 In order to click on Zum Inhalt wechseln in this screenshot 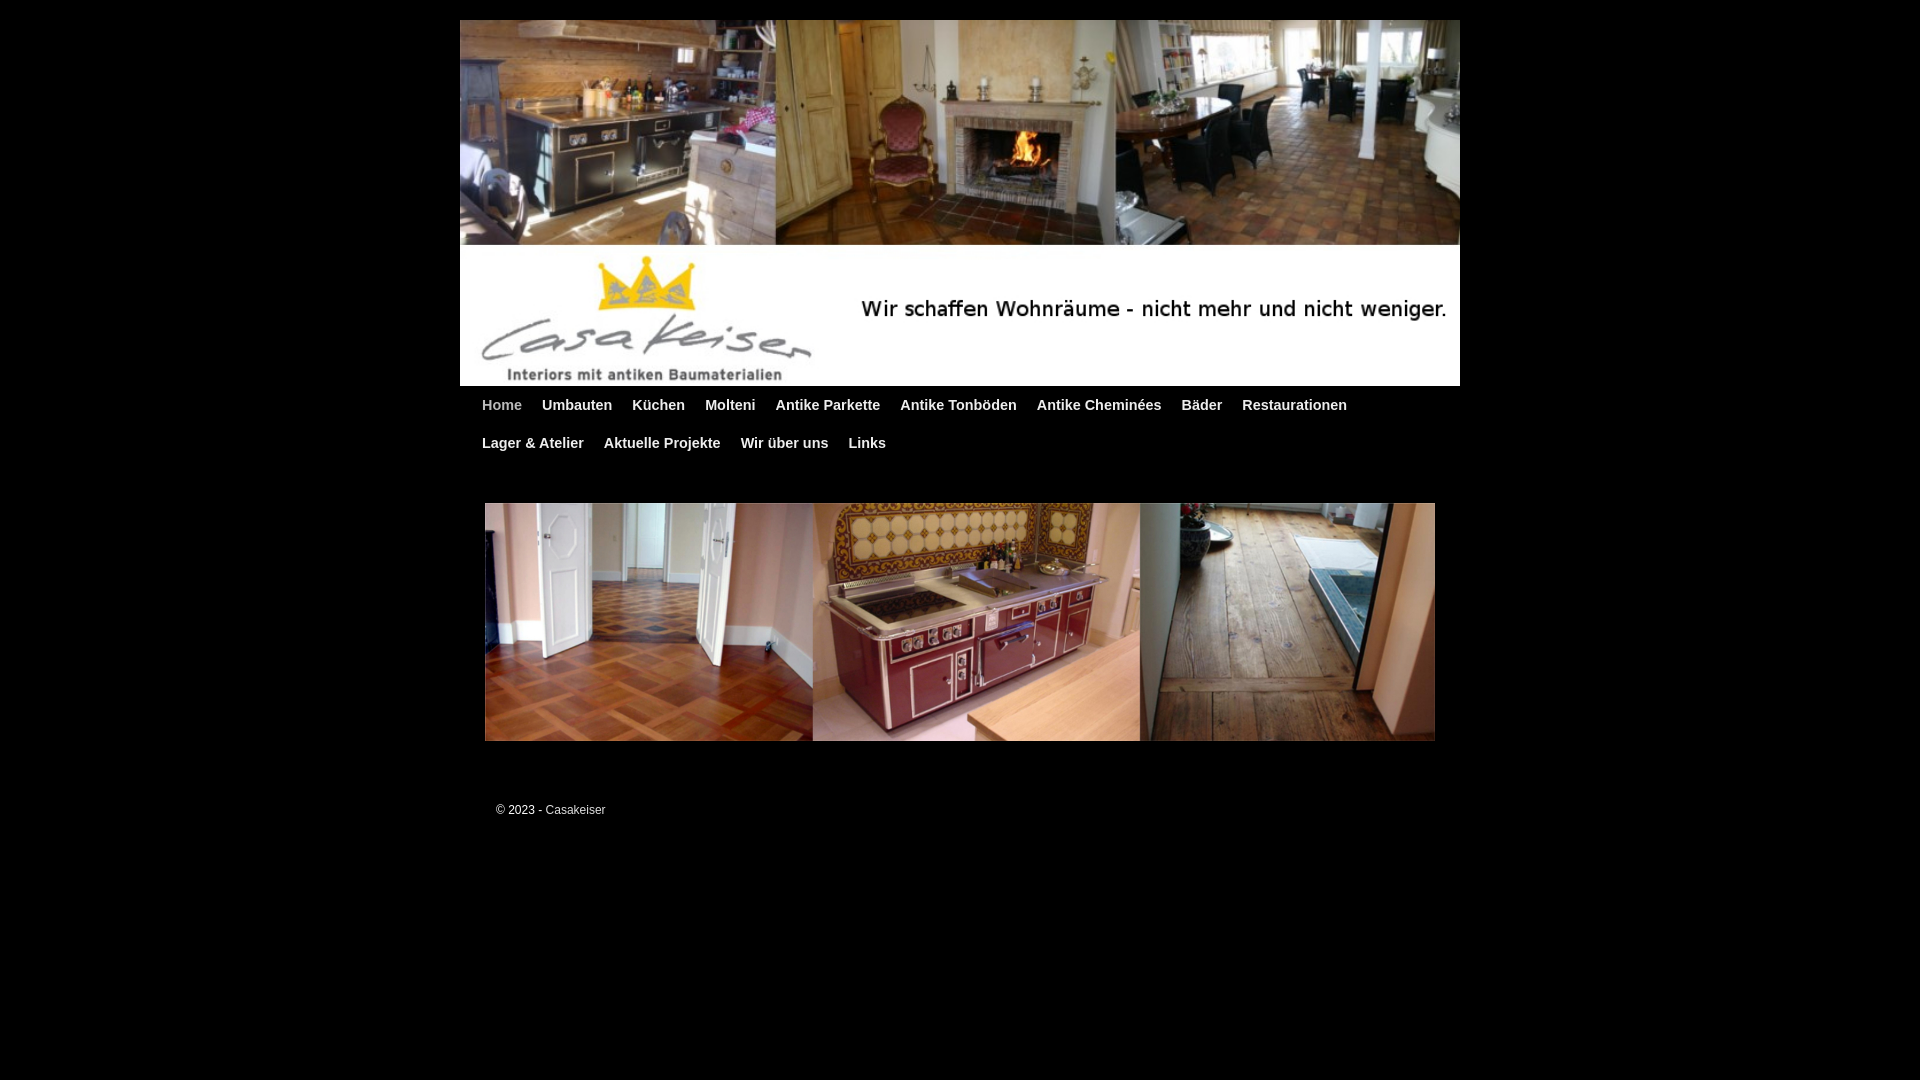, I will do `click(515, 395)`.